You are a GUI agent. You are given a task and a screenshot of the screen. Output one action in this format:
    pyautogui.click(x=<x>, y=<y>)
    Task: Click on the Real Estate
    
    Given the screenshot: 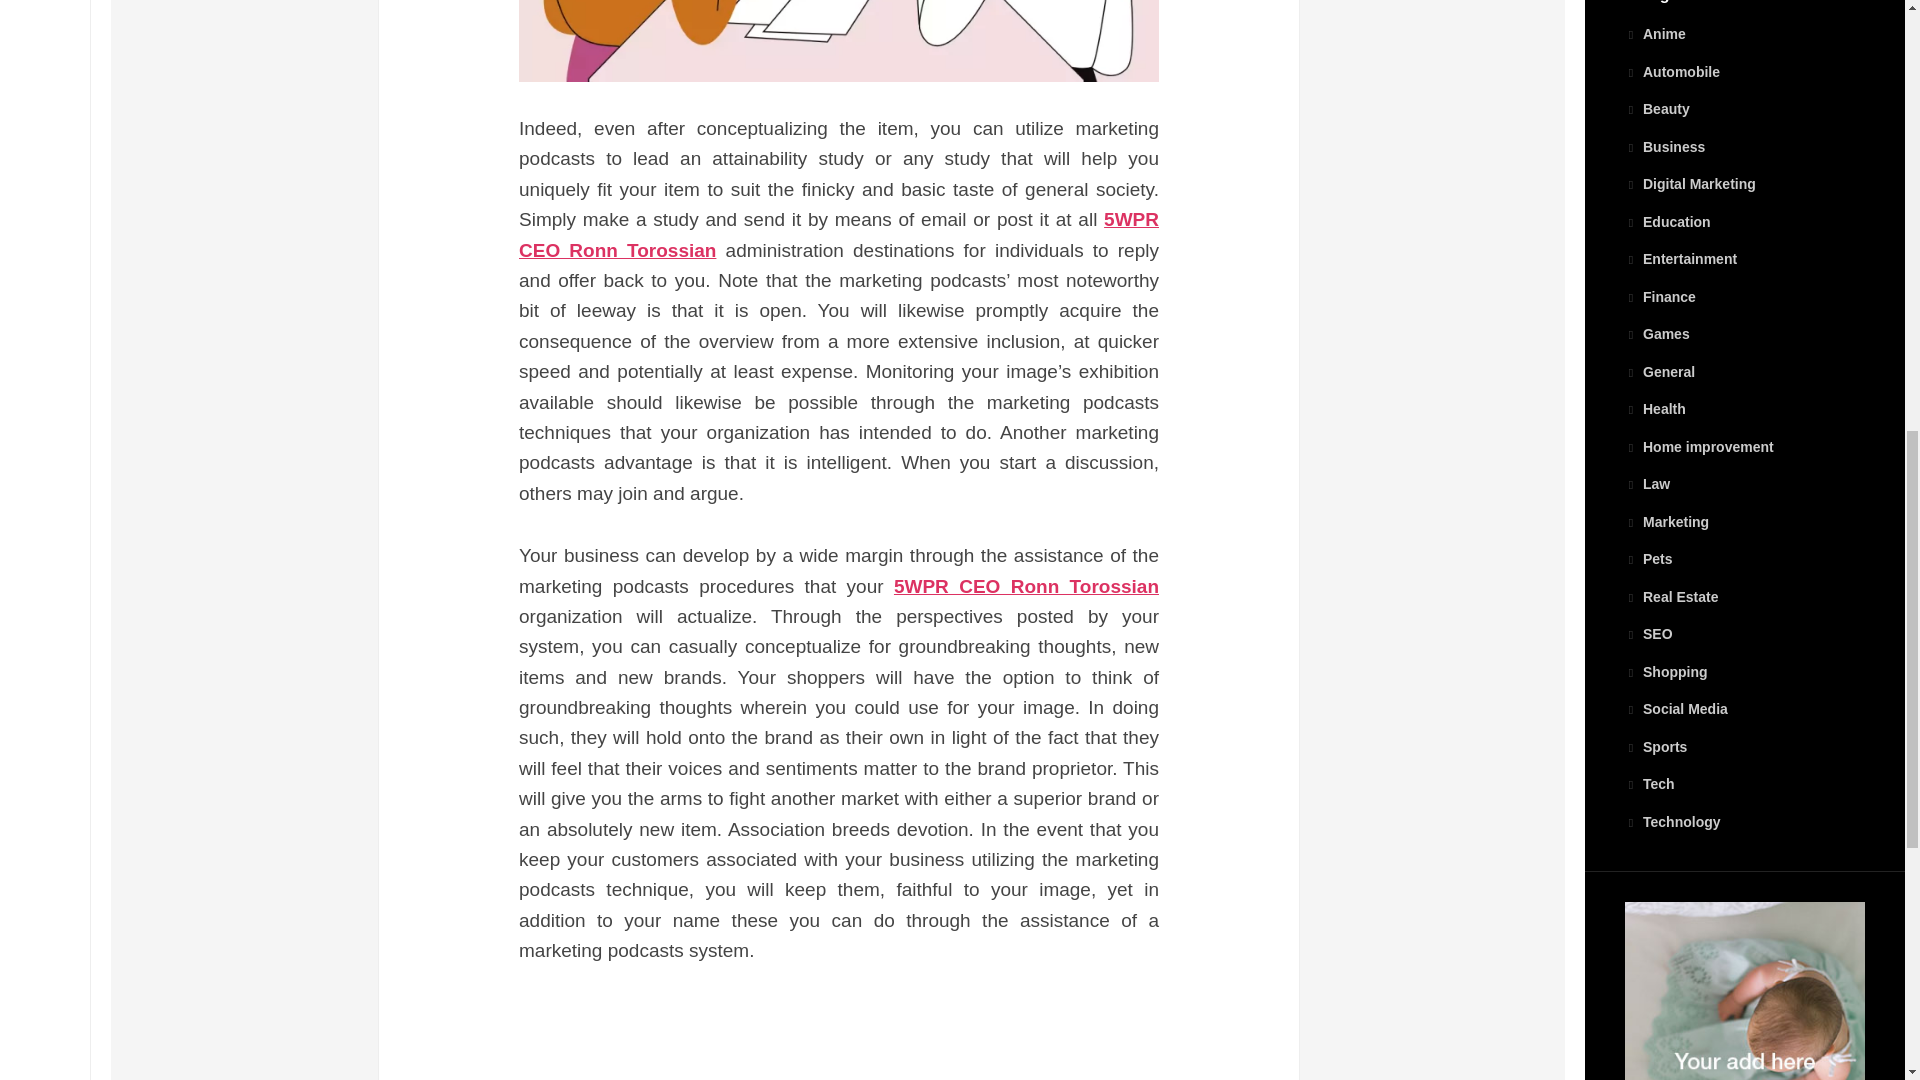 What is the action you would take?
    pyautogui.click(x=1671, y=596)
    